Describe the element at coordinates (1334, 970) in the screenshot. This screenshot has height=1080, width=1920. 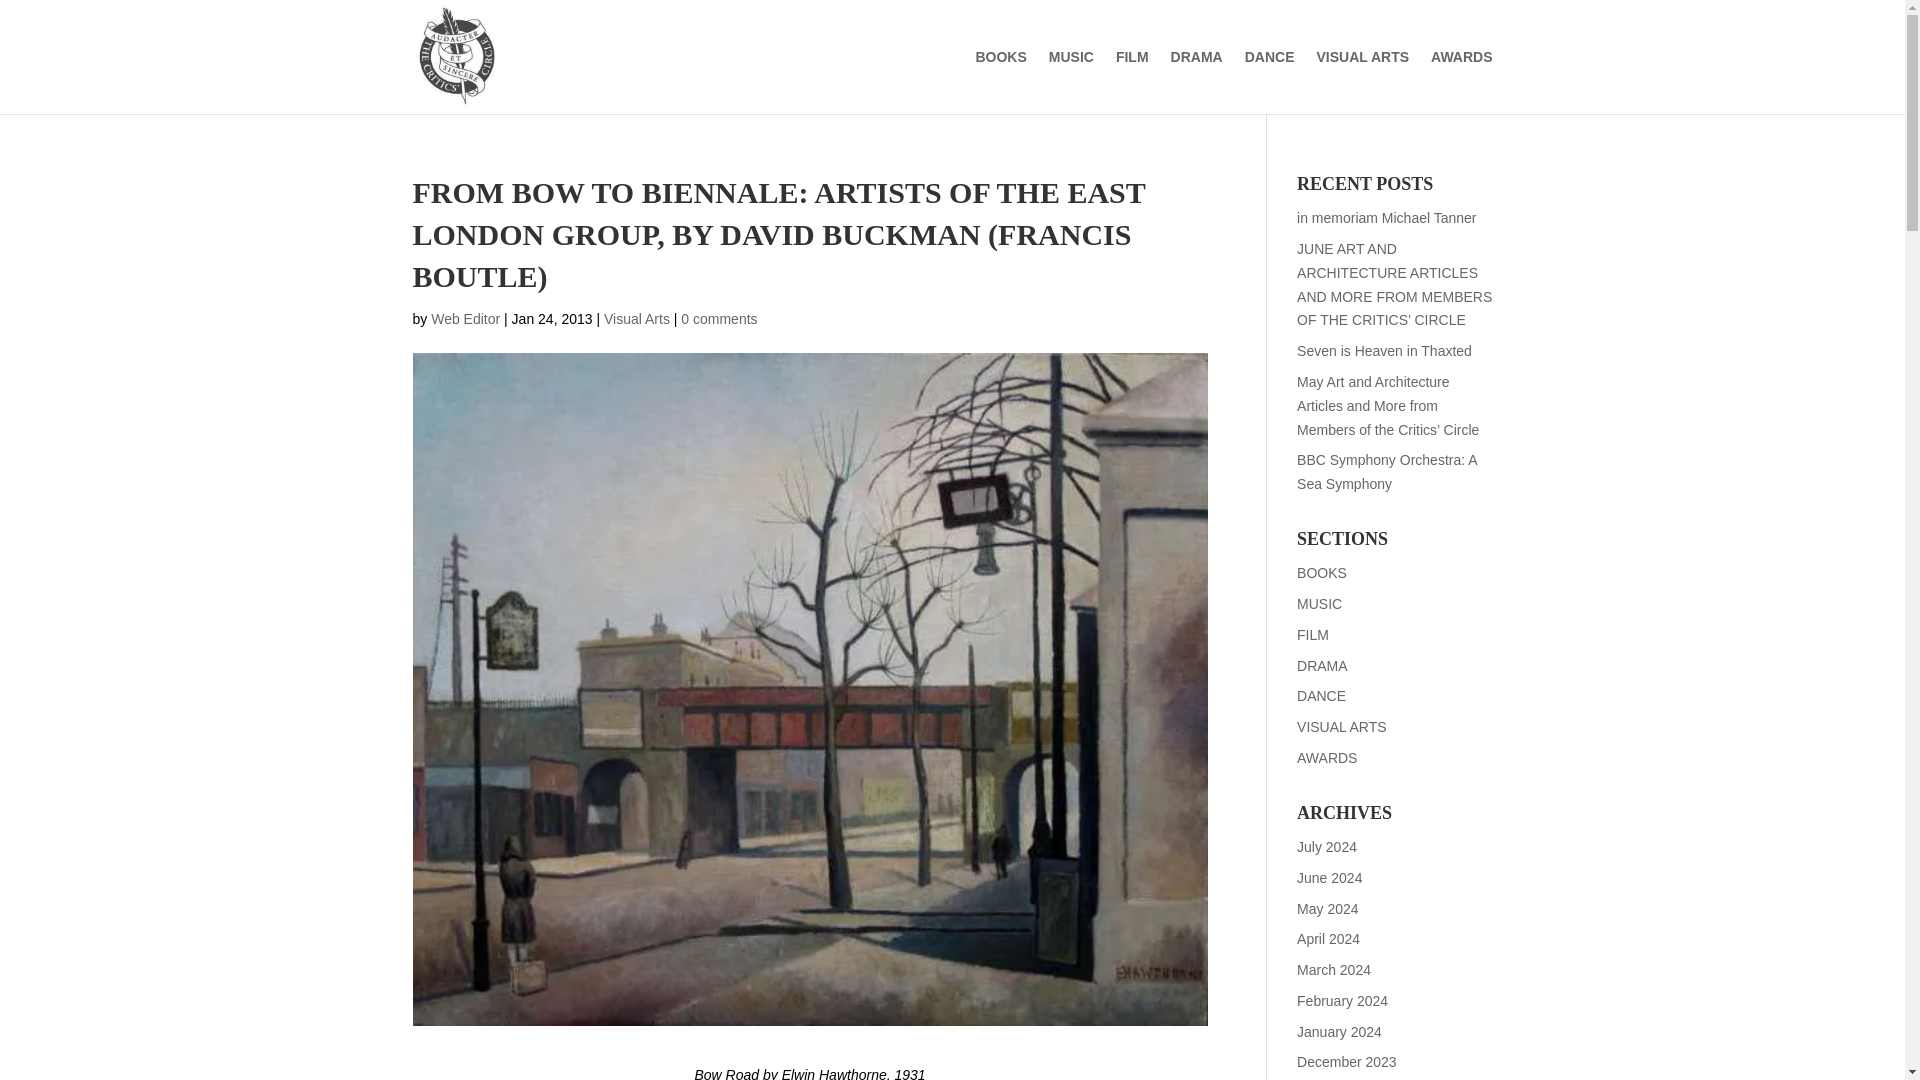
I see `March 2024` at that location.